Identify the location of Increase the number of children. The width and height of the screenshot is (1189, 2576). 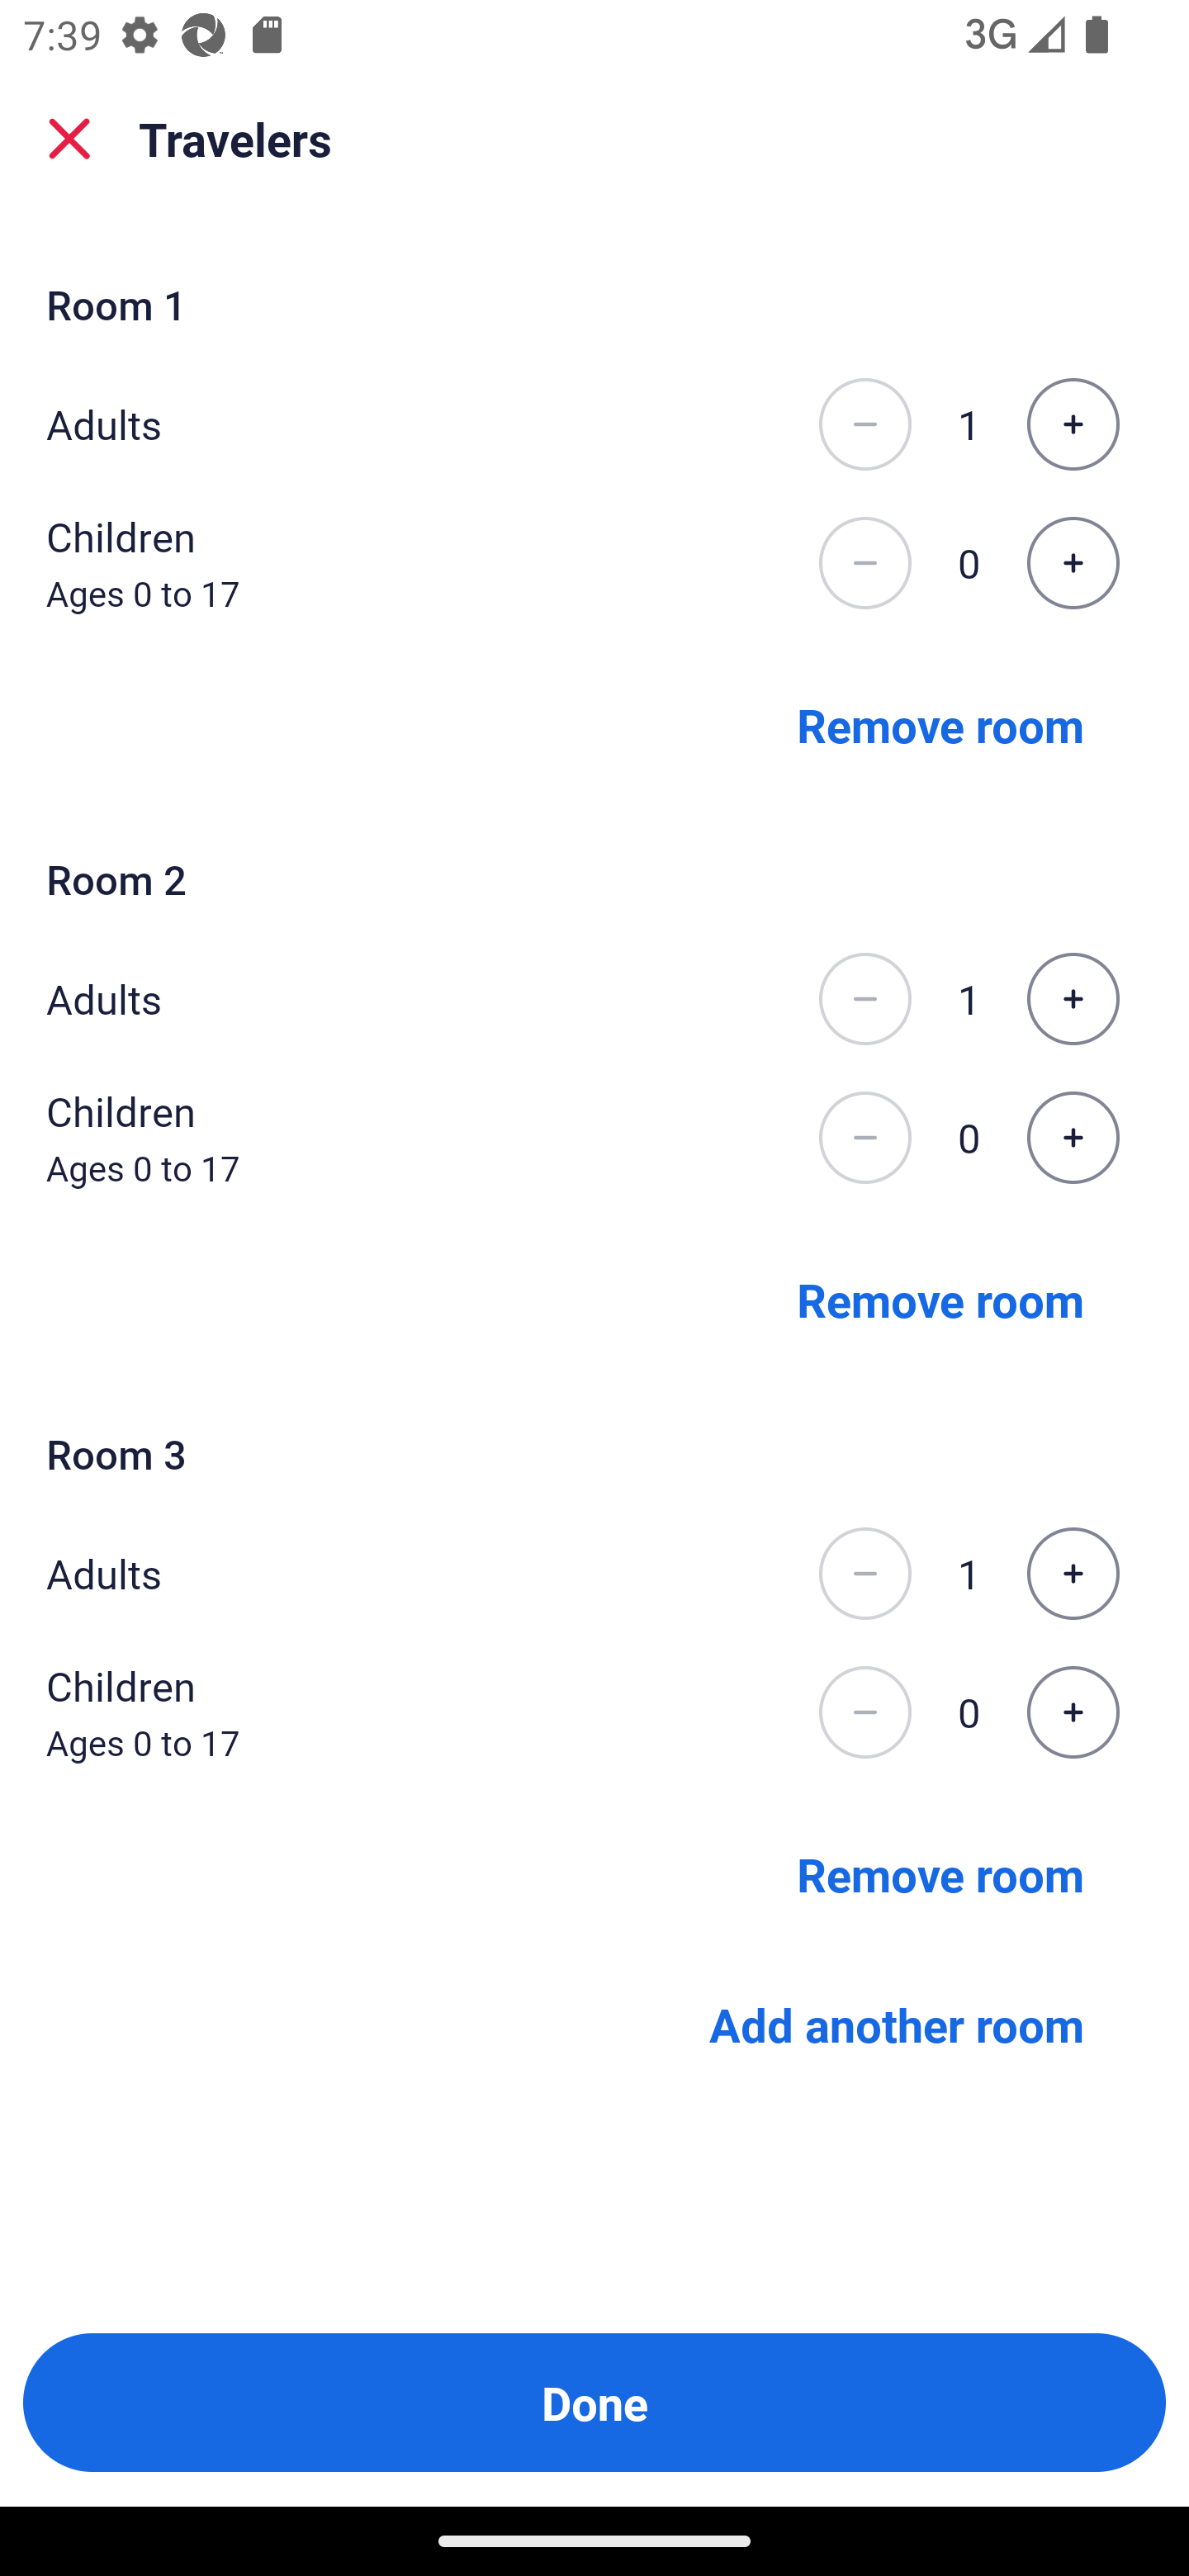
(1073, 1138).